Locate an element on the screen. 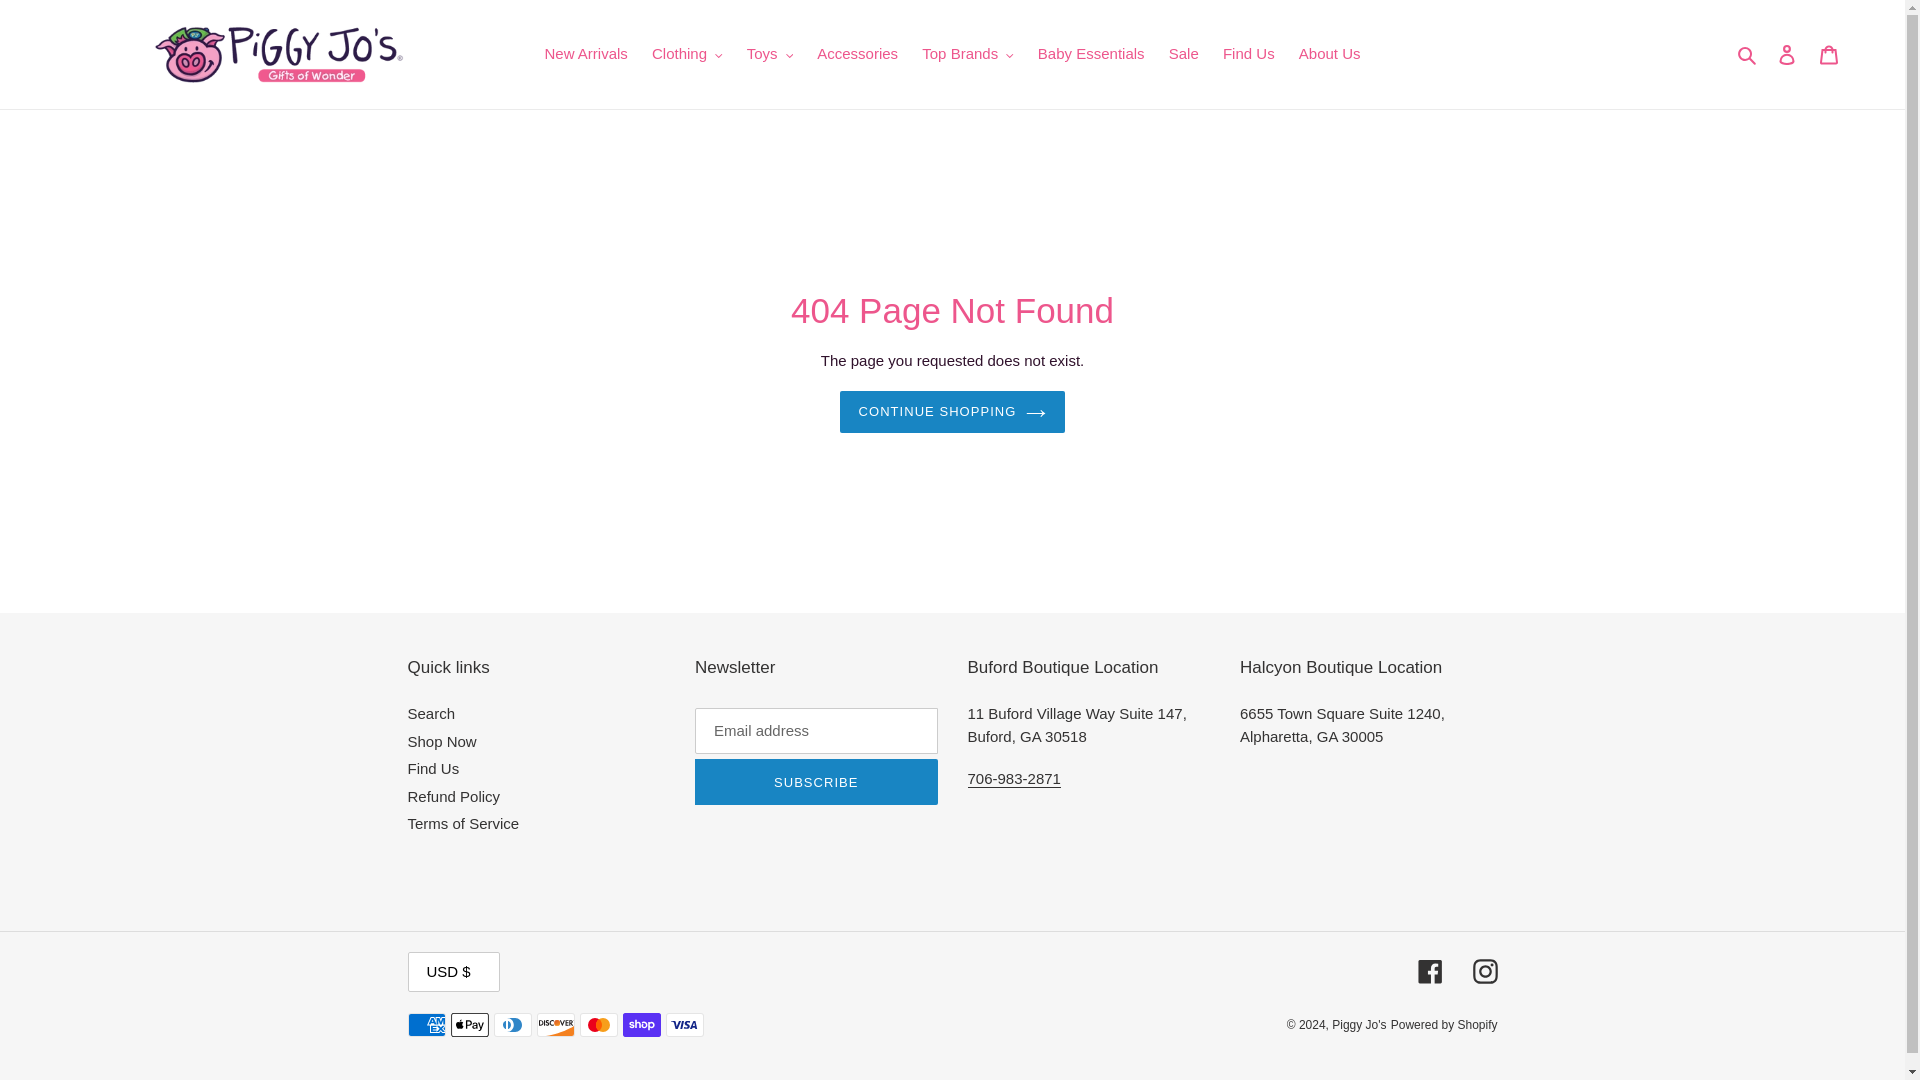 Image resolution: width=1920 pixels, height=1080 pixels. Top Brands is located at coordinates (968, 54).